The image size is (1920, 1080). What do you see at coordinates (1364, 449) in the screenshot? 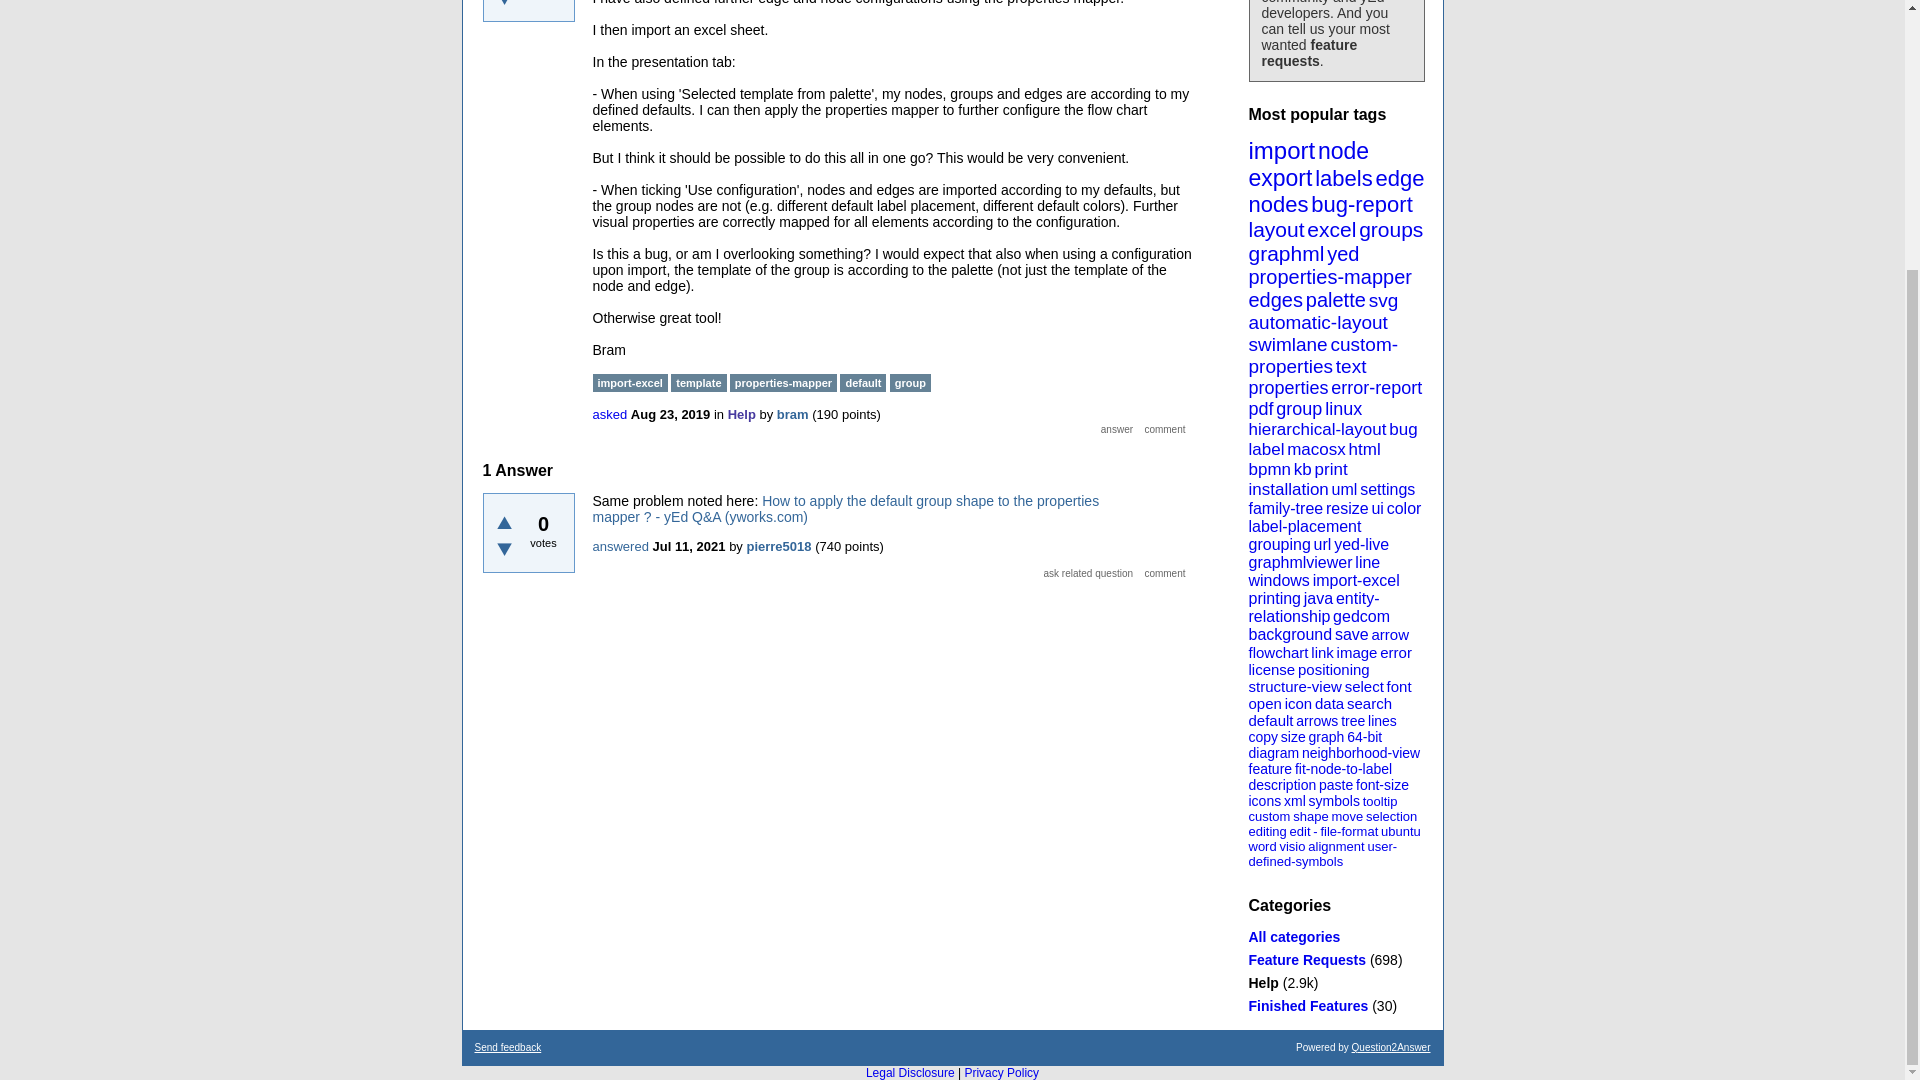
I see `html` at bounding box center [1364, 449].